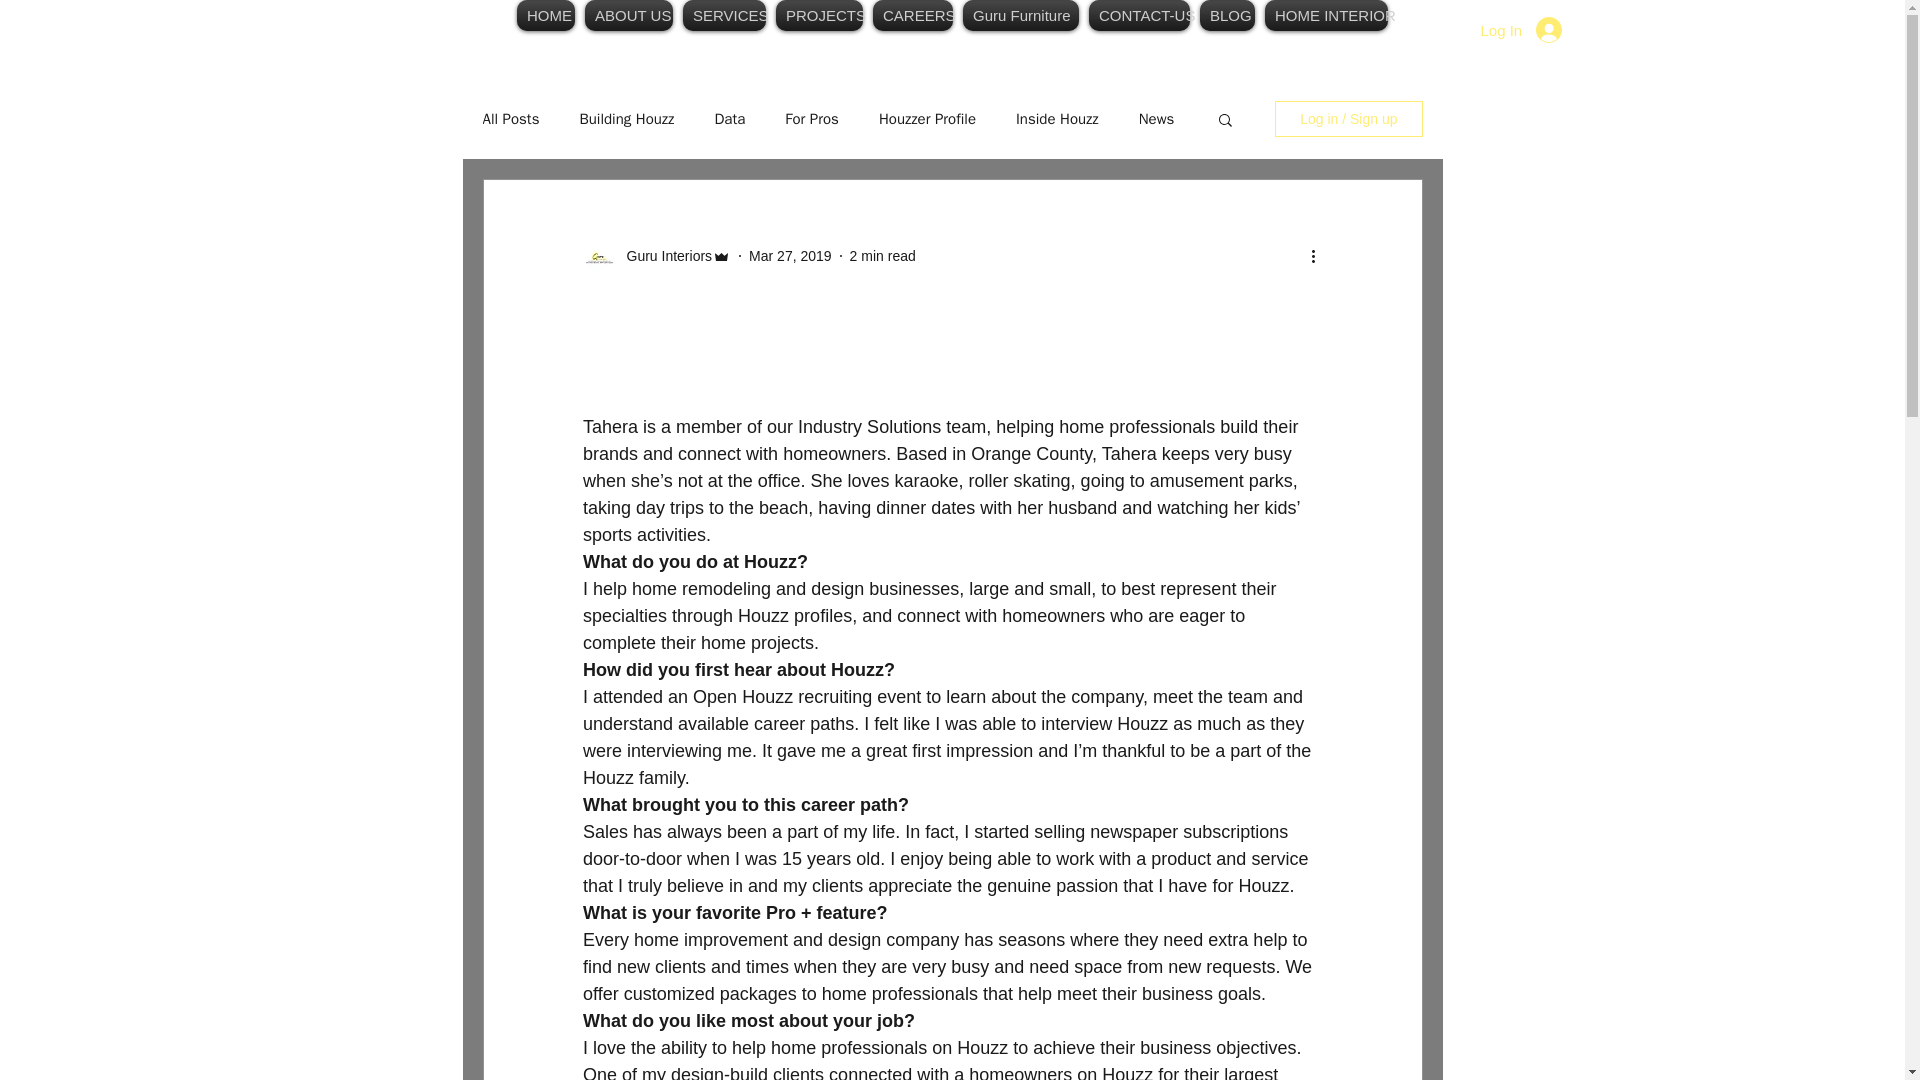  I want to click on All Posts, so click(510, 119).